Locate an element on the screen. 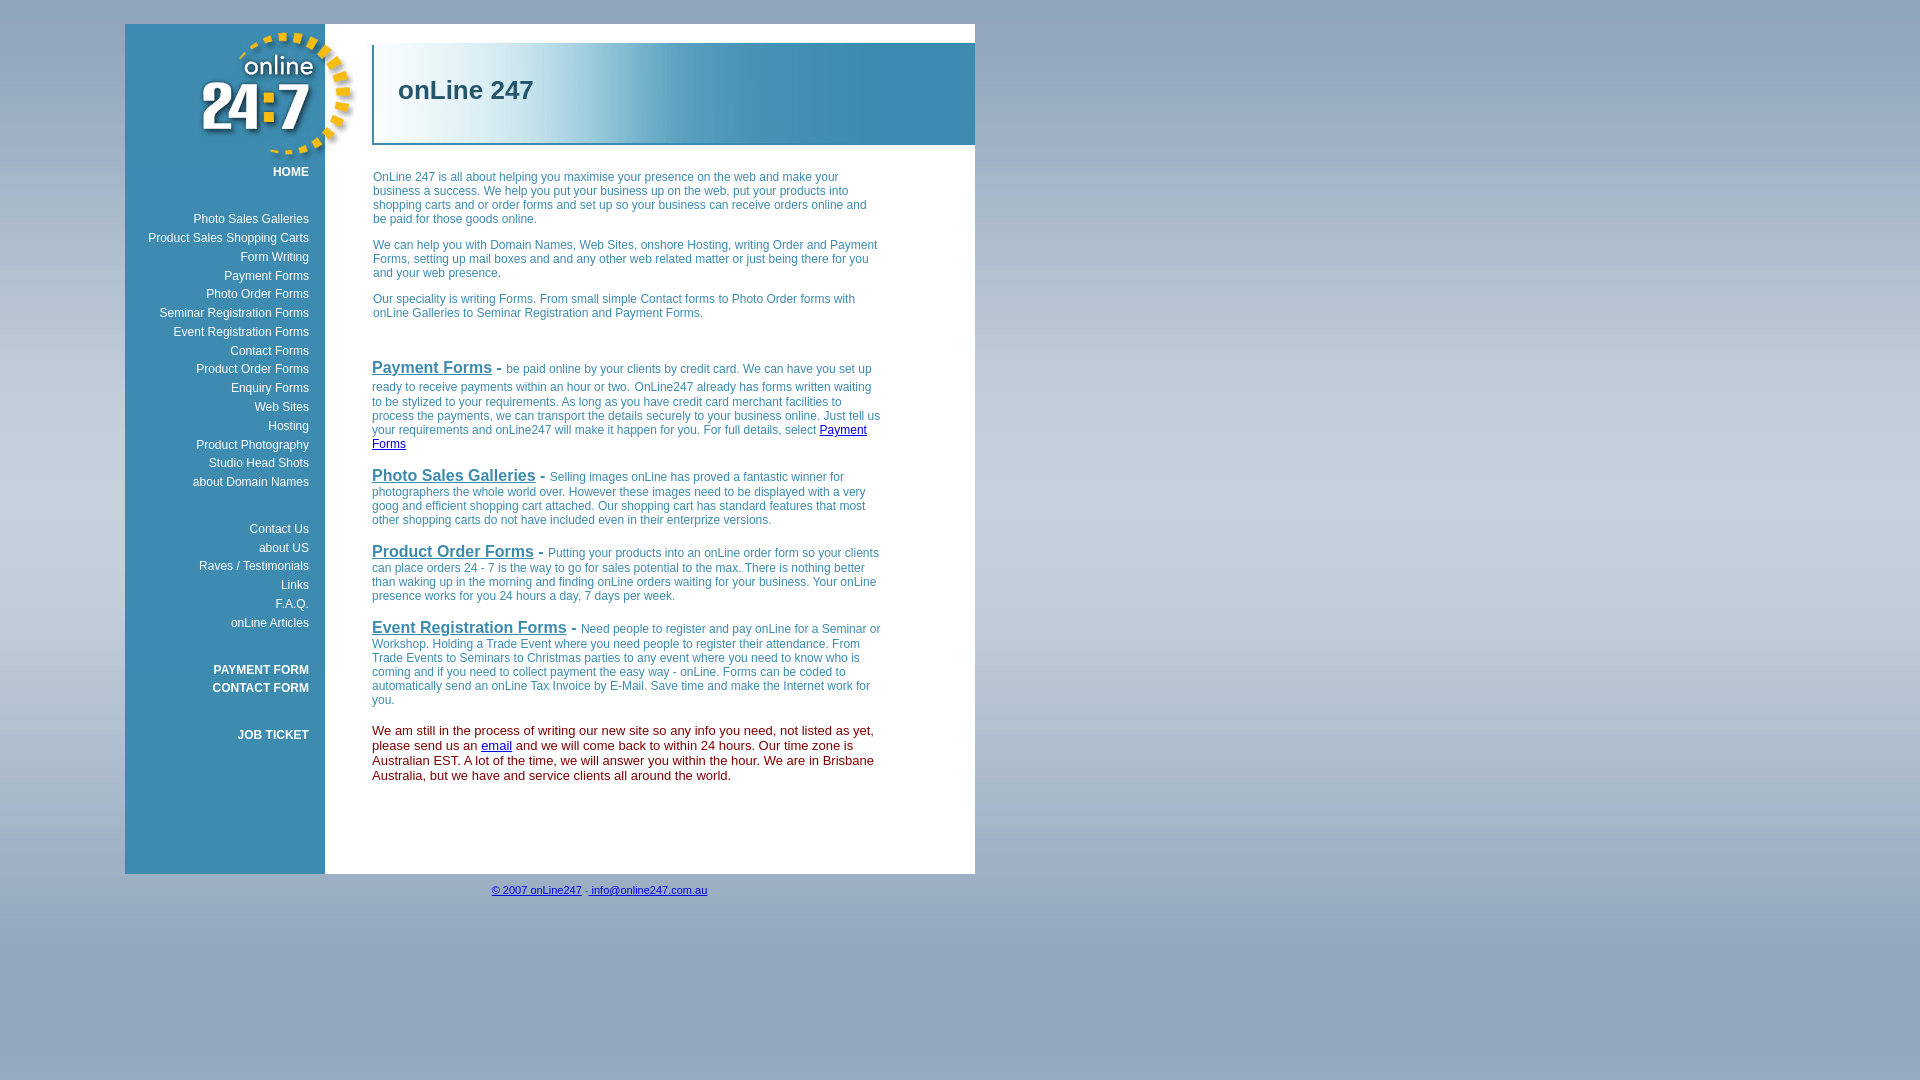 The image size is (1920, 1080). Event Registration Forms is located at coordinates (470, 628).